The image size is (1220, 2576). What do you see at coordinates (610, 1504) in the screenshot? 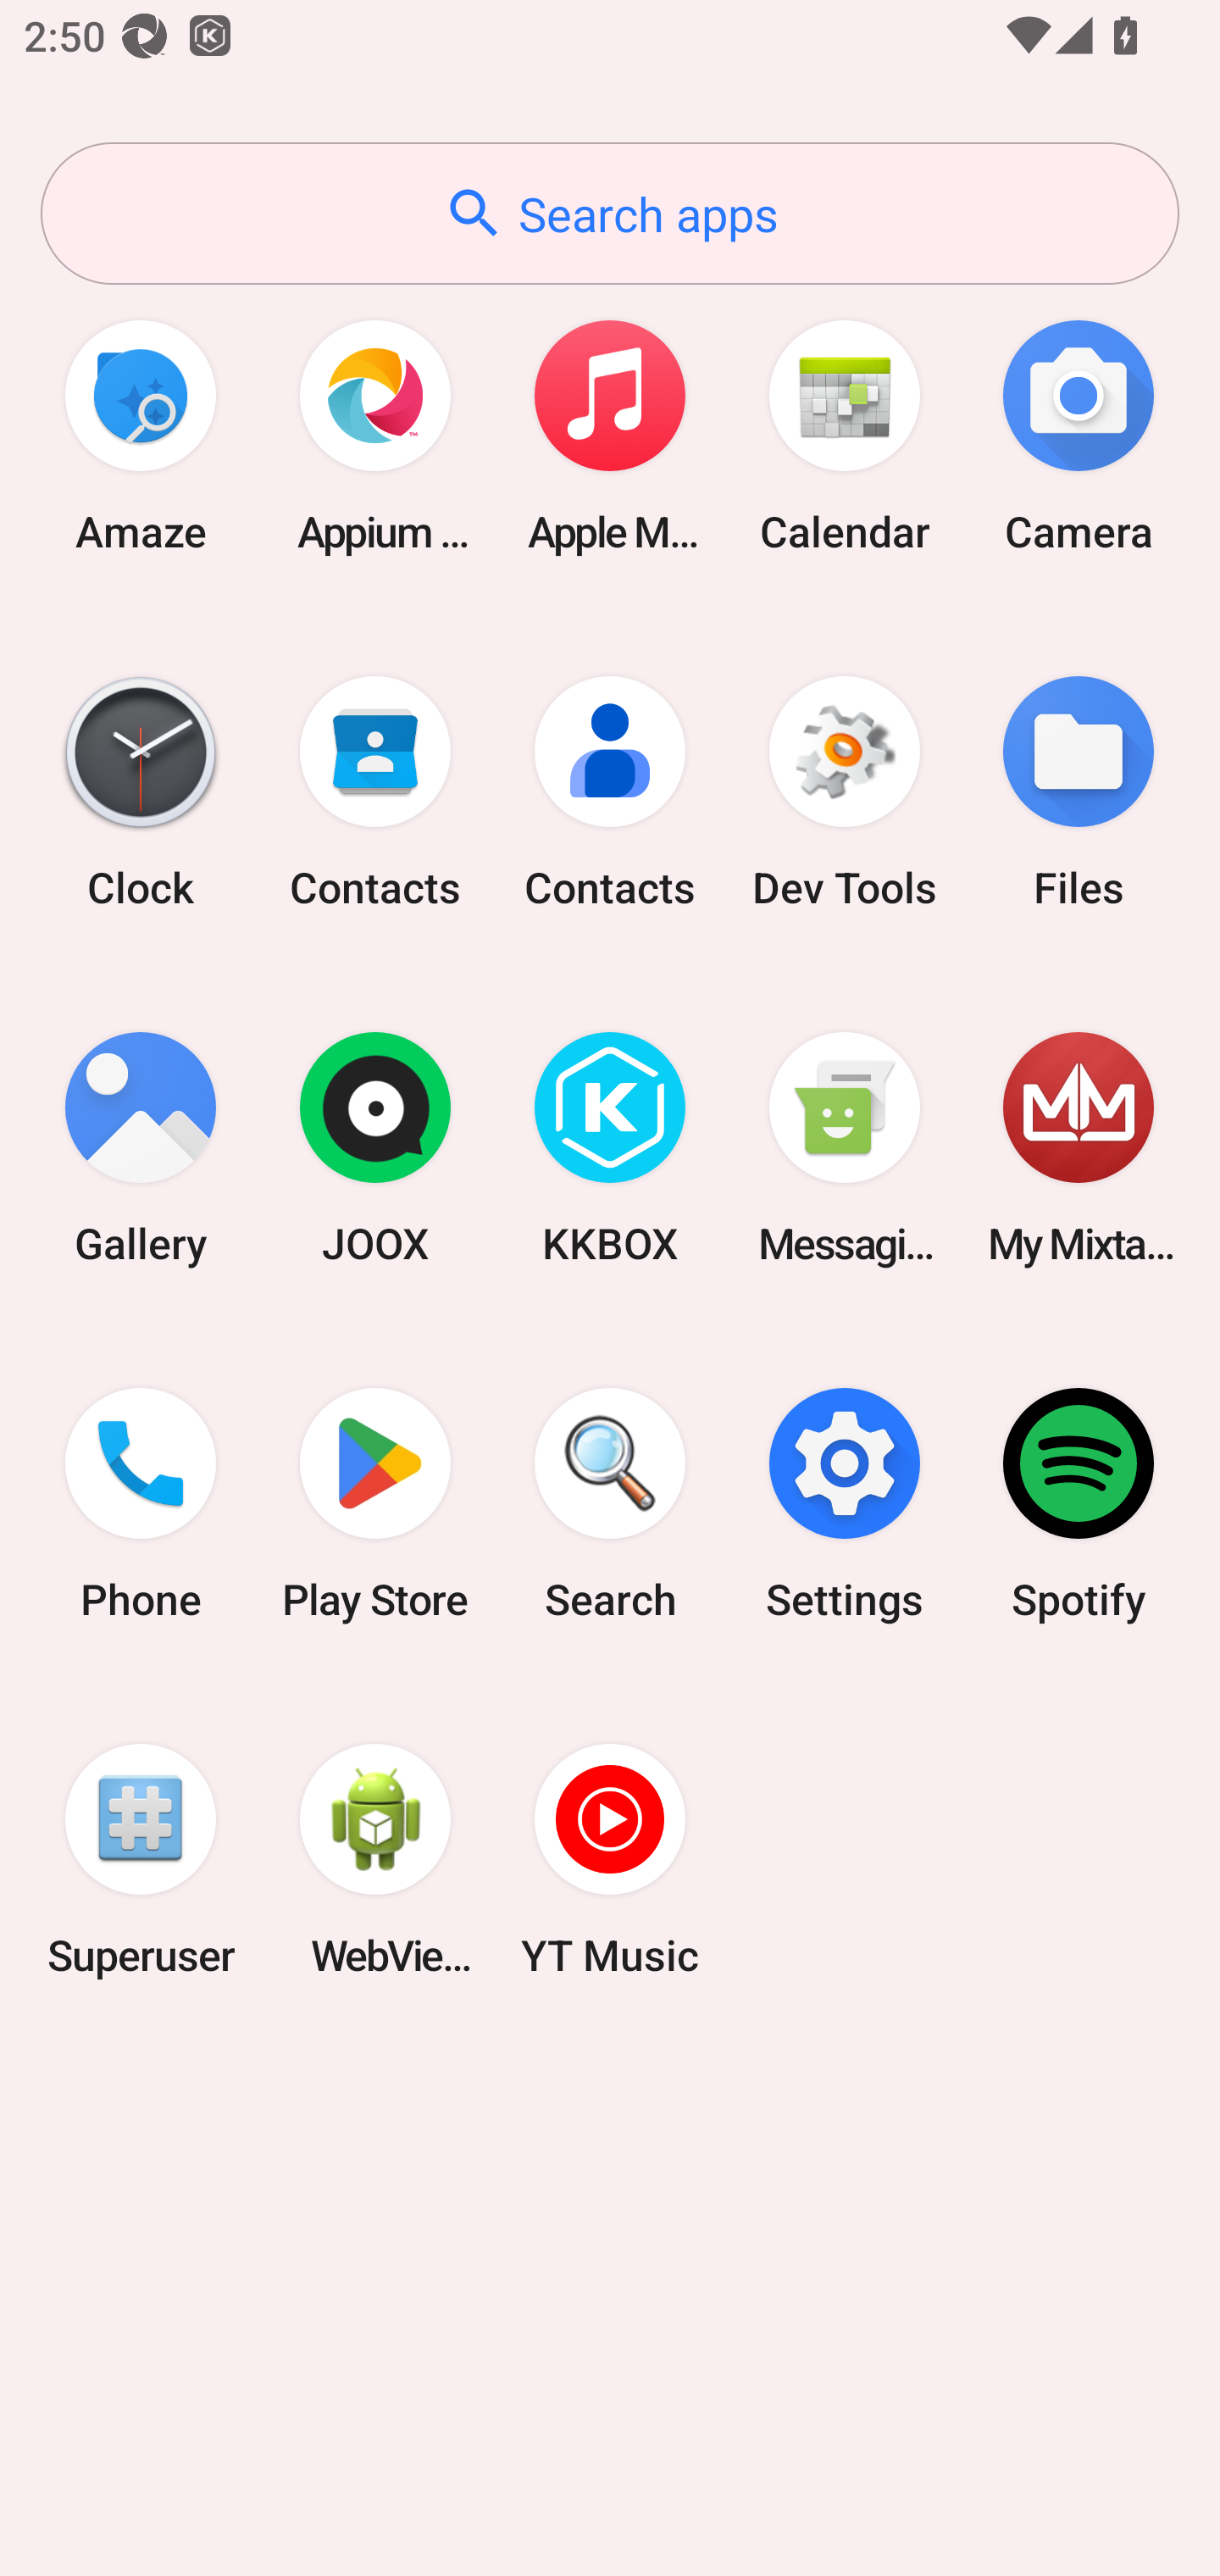
I see `Search` at bounding box center [610, 1504].